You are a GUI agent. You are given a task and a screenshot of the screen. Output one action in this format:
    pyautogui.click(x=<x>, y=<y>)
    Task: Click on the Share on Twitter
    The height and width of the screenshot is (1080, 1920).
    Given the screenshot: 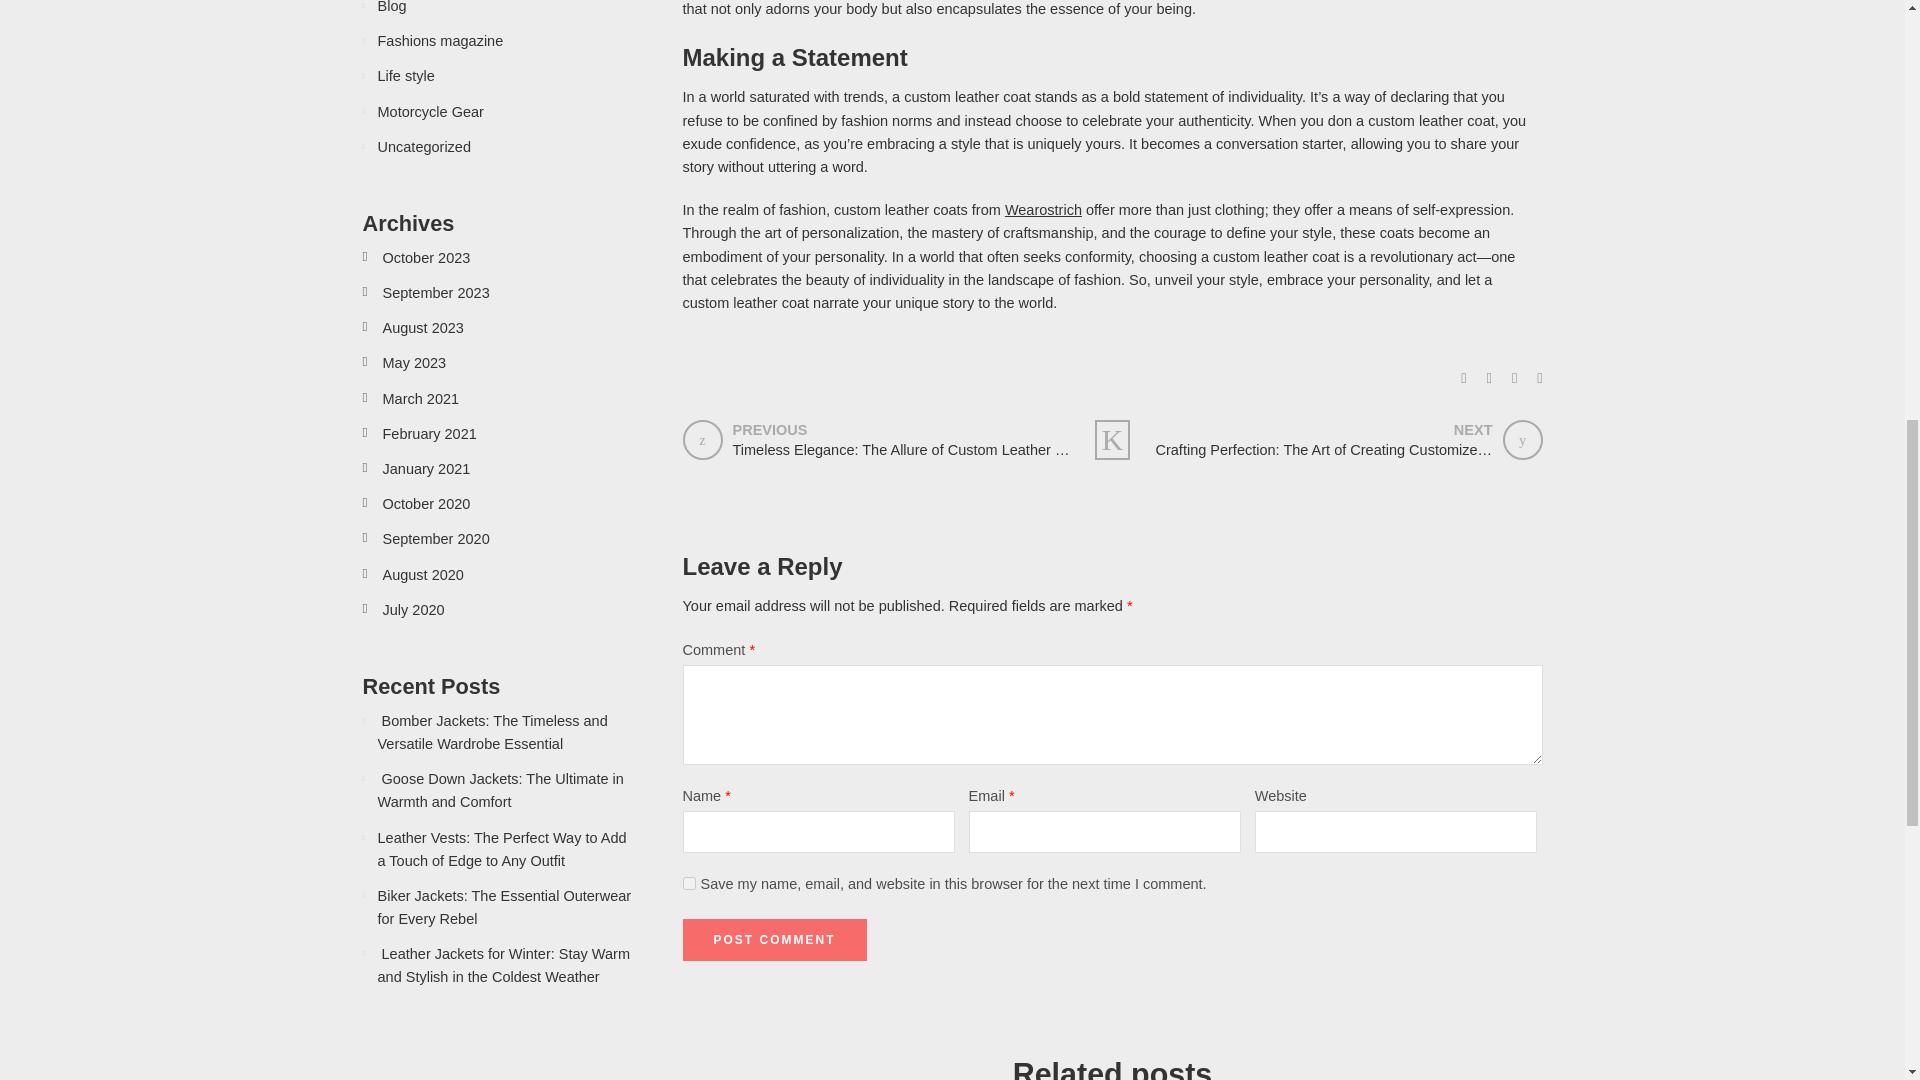 What is the action you would take?
    pyautogui.click(x=1464, y=378)
    